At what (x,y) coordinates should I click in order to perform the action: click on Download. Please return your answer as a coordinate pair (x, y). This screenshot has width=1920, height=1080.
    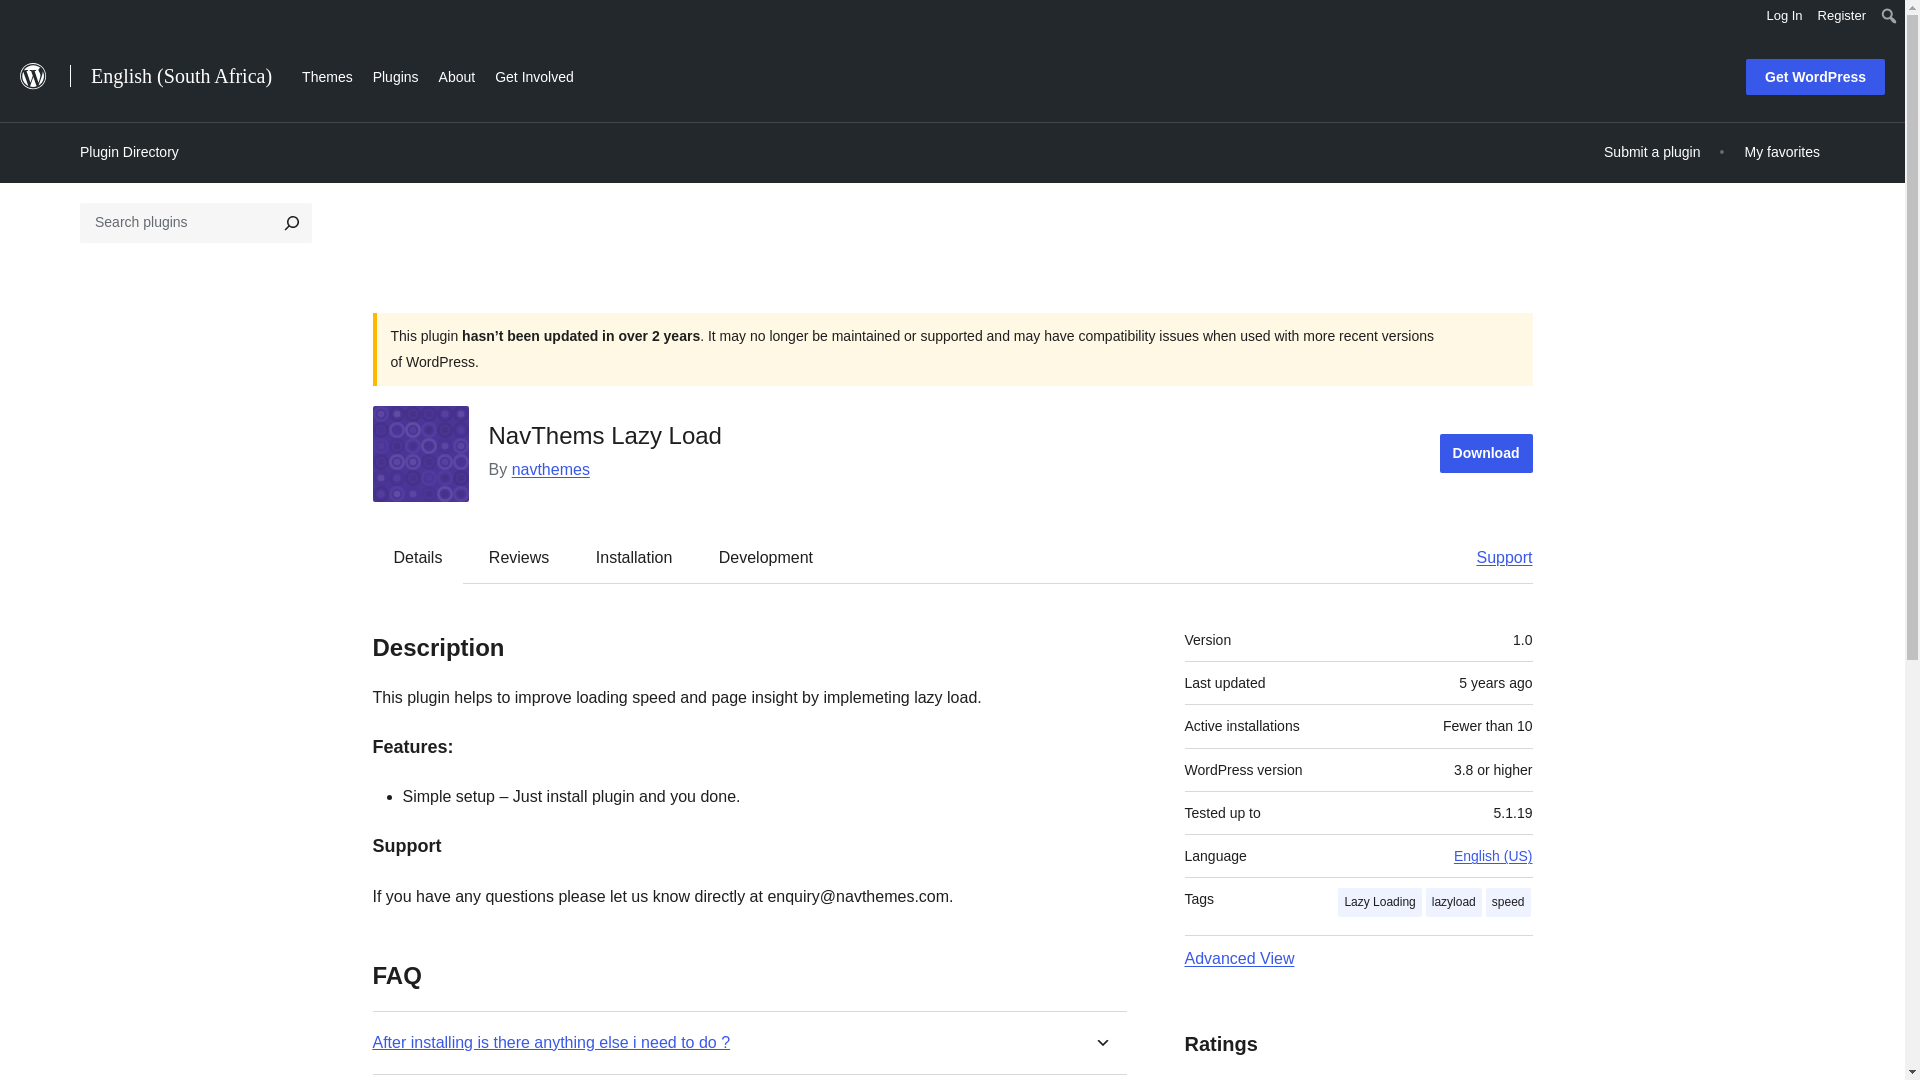
    Looking at the image, I should click on (1486, 454).